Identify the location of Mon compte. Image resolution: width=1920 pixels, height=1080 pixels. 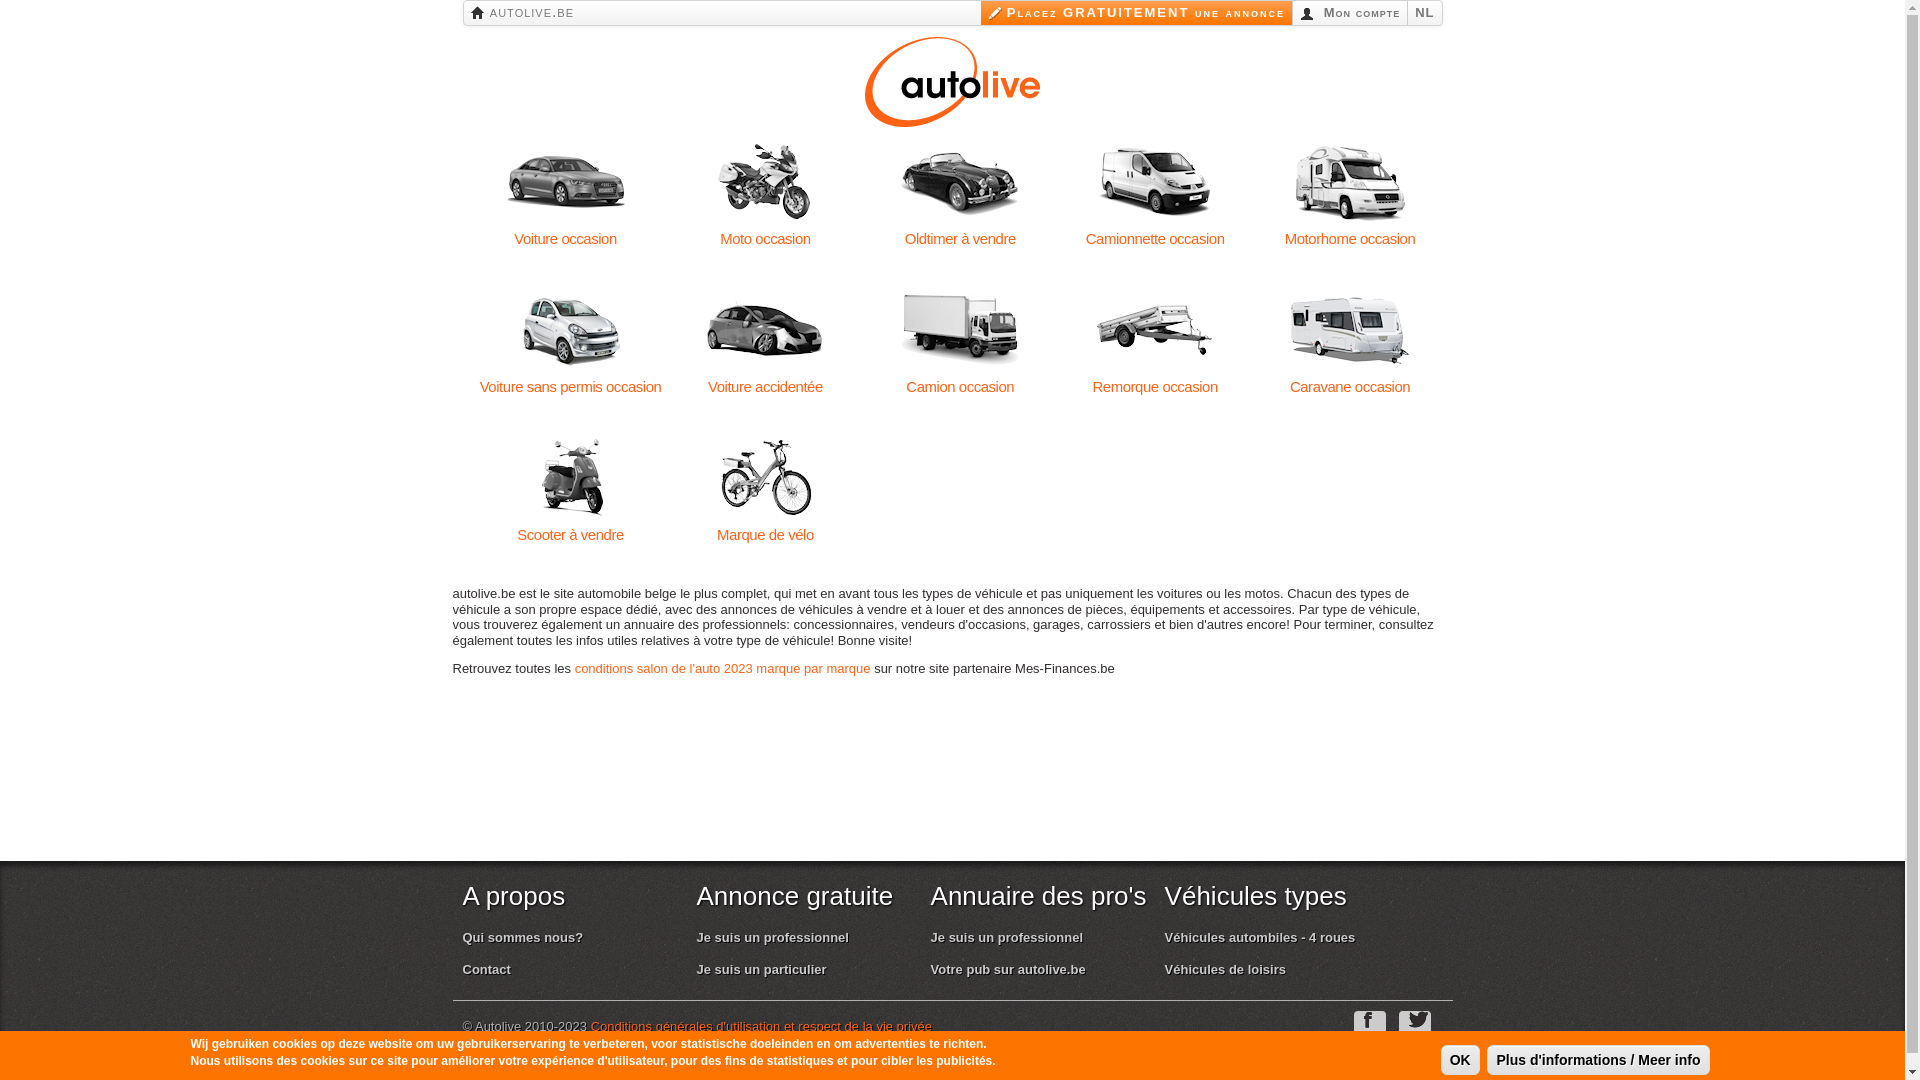
(1350, 13).